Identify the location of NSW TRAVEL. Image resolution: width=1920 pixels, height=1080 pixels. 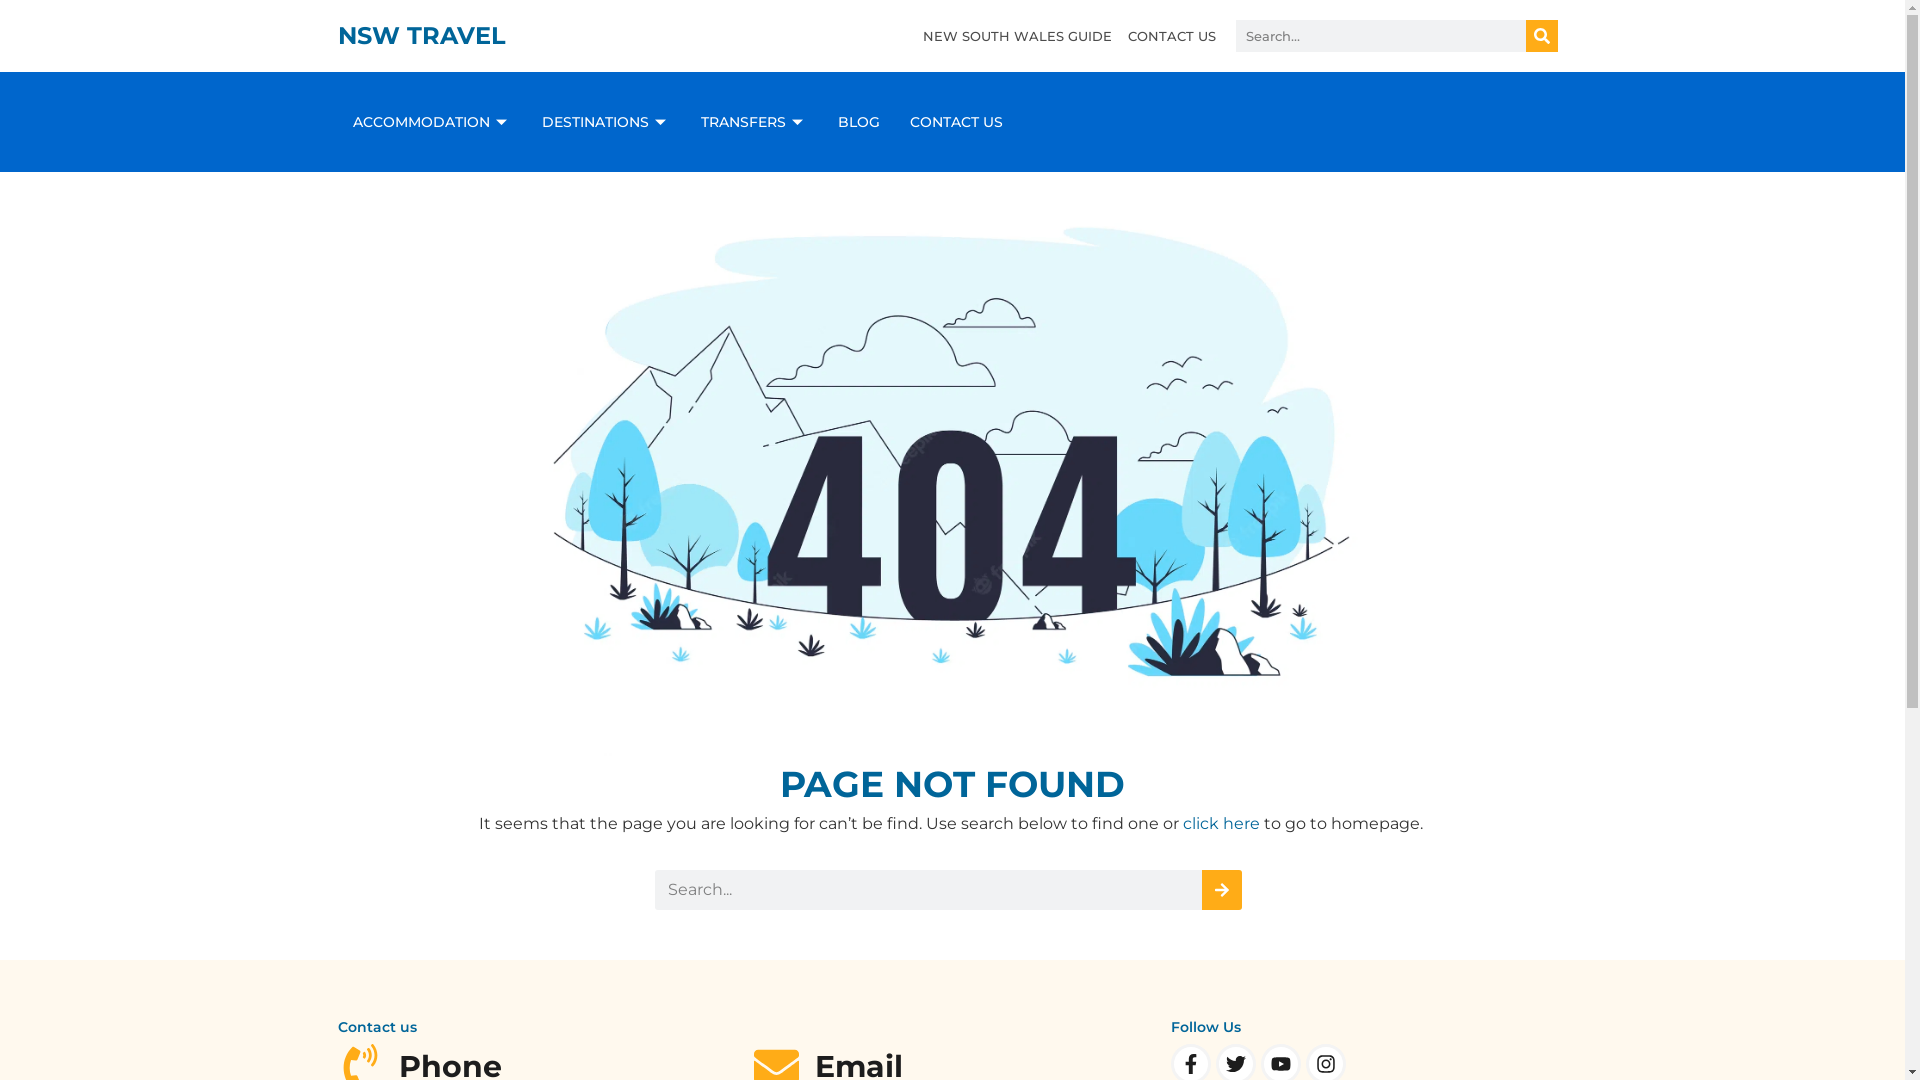
(422, 36).